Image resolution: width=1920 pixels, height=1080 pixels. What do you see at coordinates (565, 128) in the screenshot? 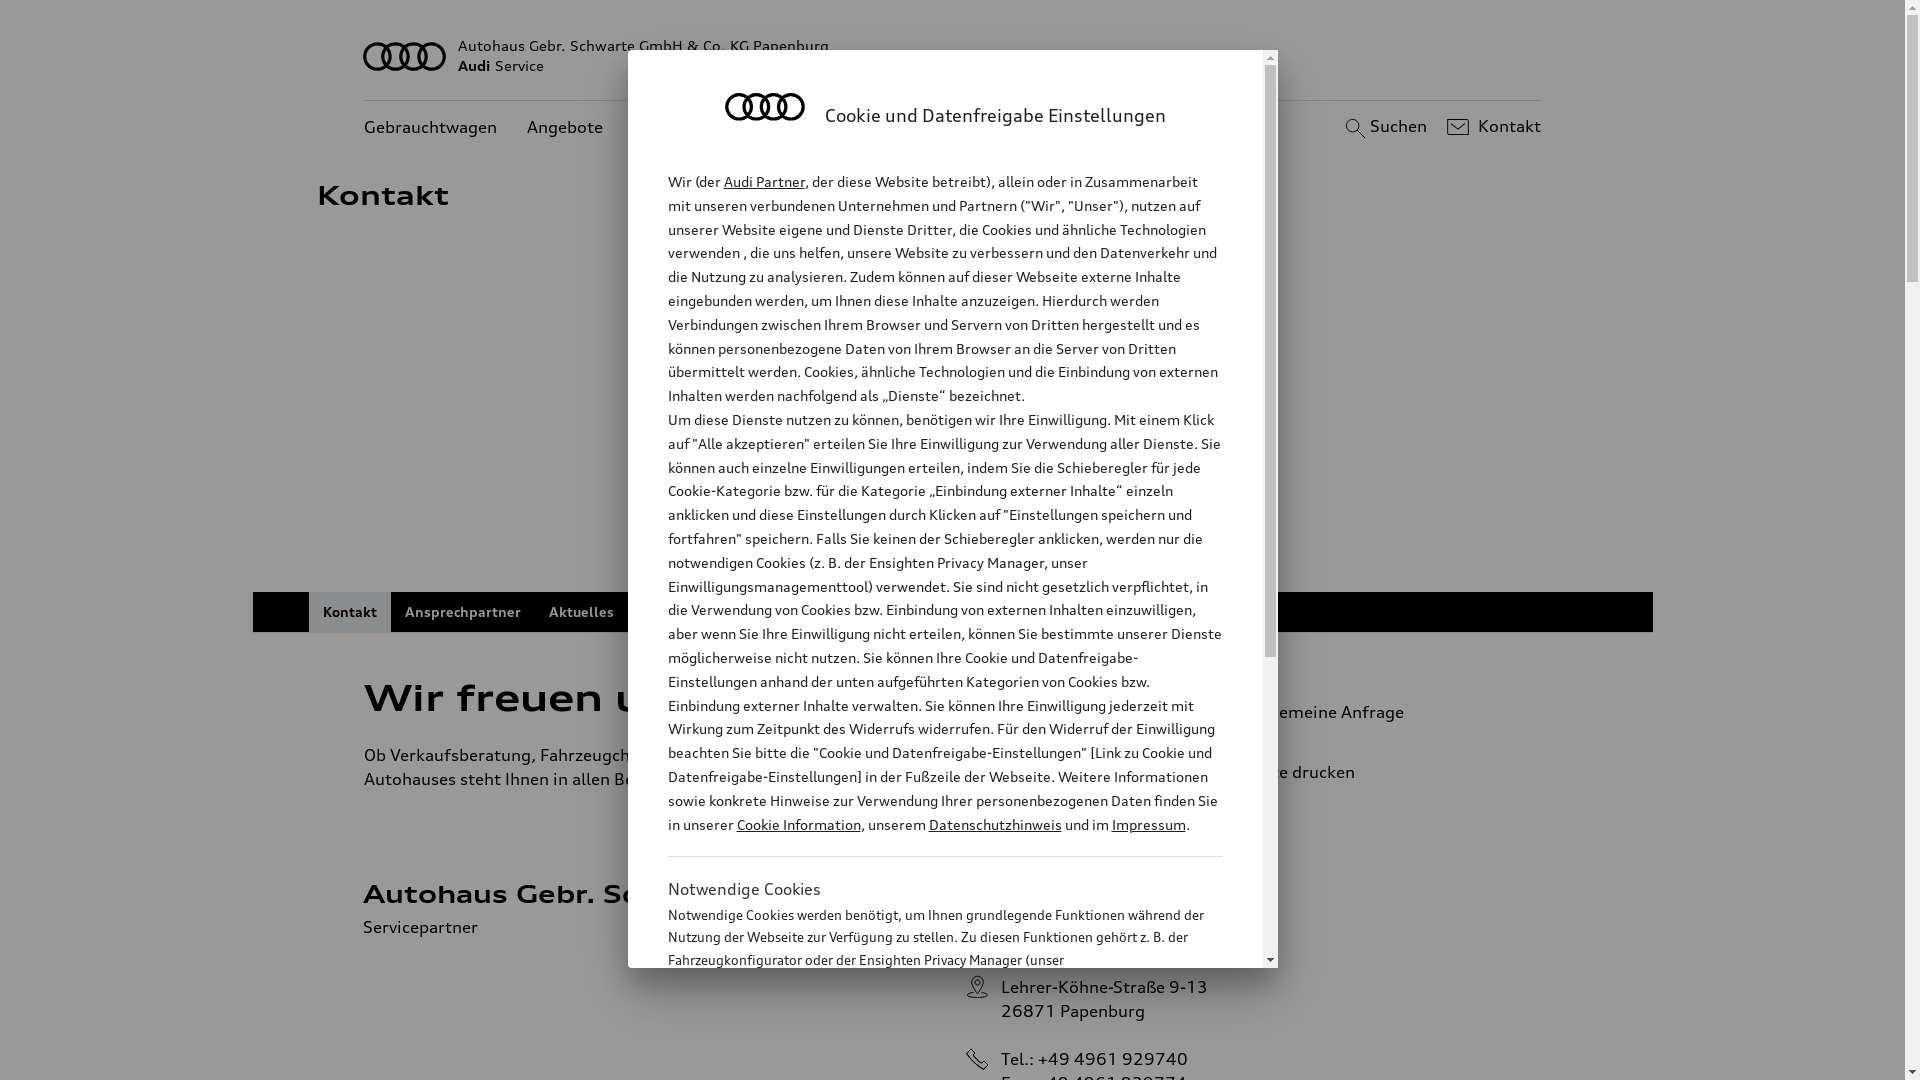
I see `Angebote` at bounding box center [565, 128].